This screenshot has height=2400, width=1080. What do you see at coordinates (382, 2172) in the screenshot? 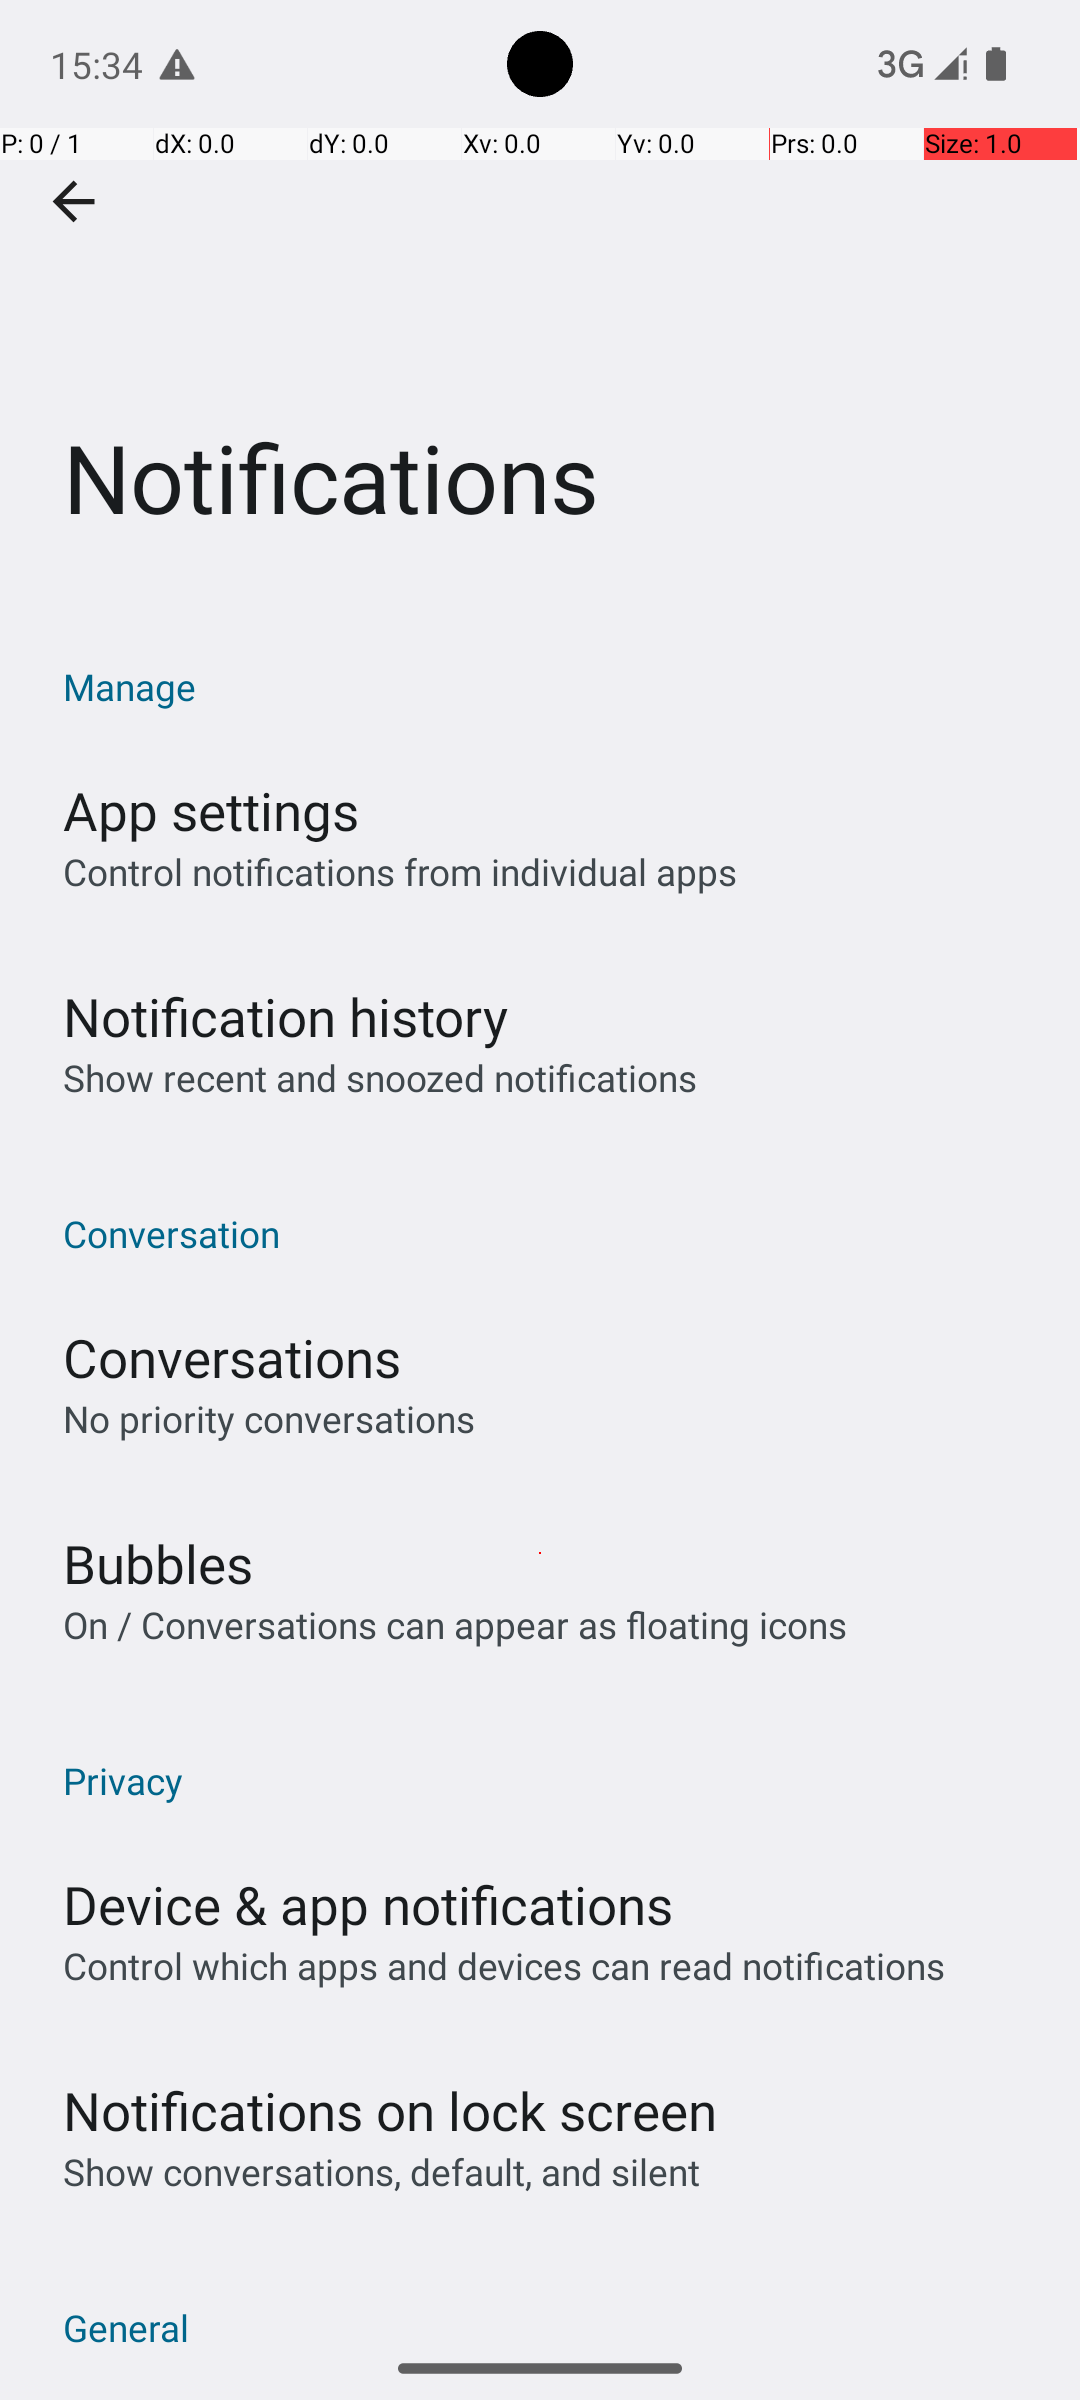
I see `Show conversations, default, and silent` at bounding box center [382, 2172].